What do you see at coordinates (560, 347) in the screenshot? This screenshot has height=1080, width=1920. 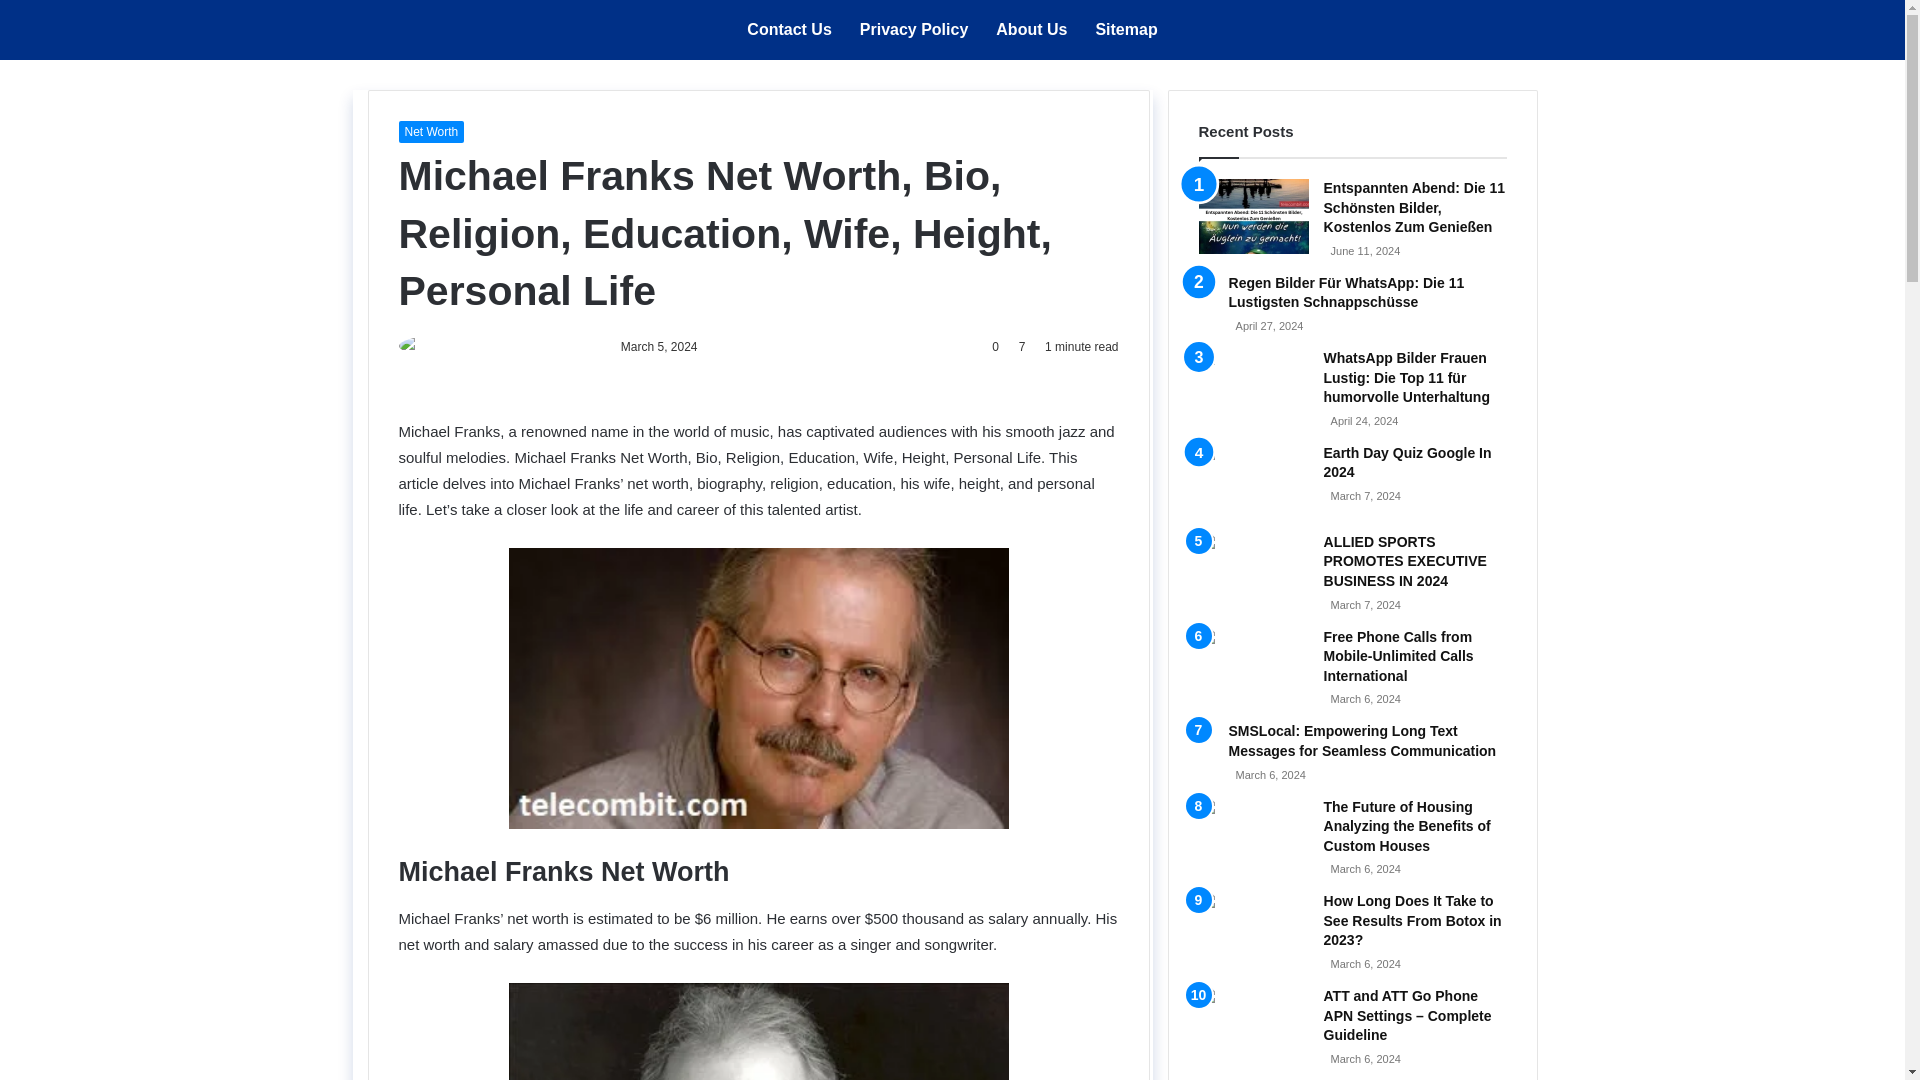 I see `Alex Nilson` at bounding box center [560, 347].